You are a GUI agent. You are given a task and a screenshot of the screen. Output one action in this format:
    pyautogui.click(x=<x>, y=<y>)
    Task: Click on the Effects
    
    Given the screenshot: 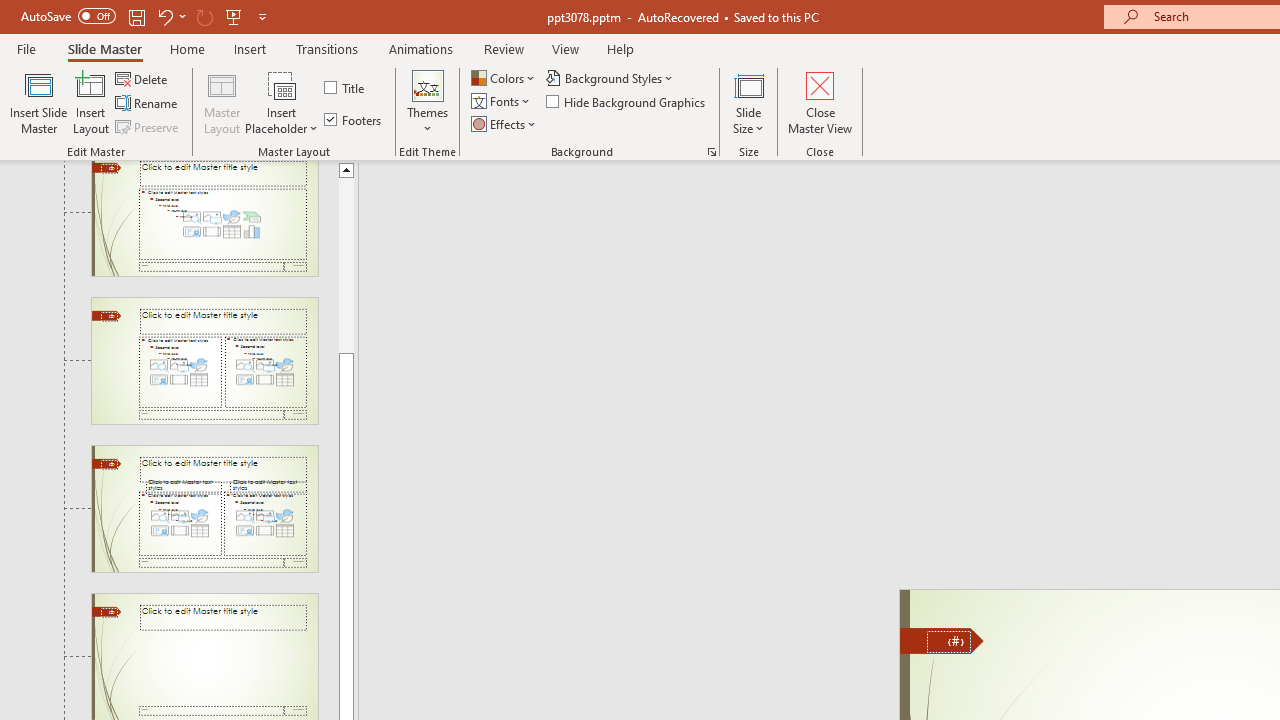 What is the action you would take?
    pyautogui.click(x=505, y=124)
    